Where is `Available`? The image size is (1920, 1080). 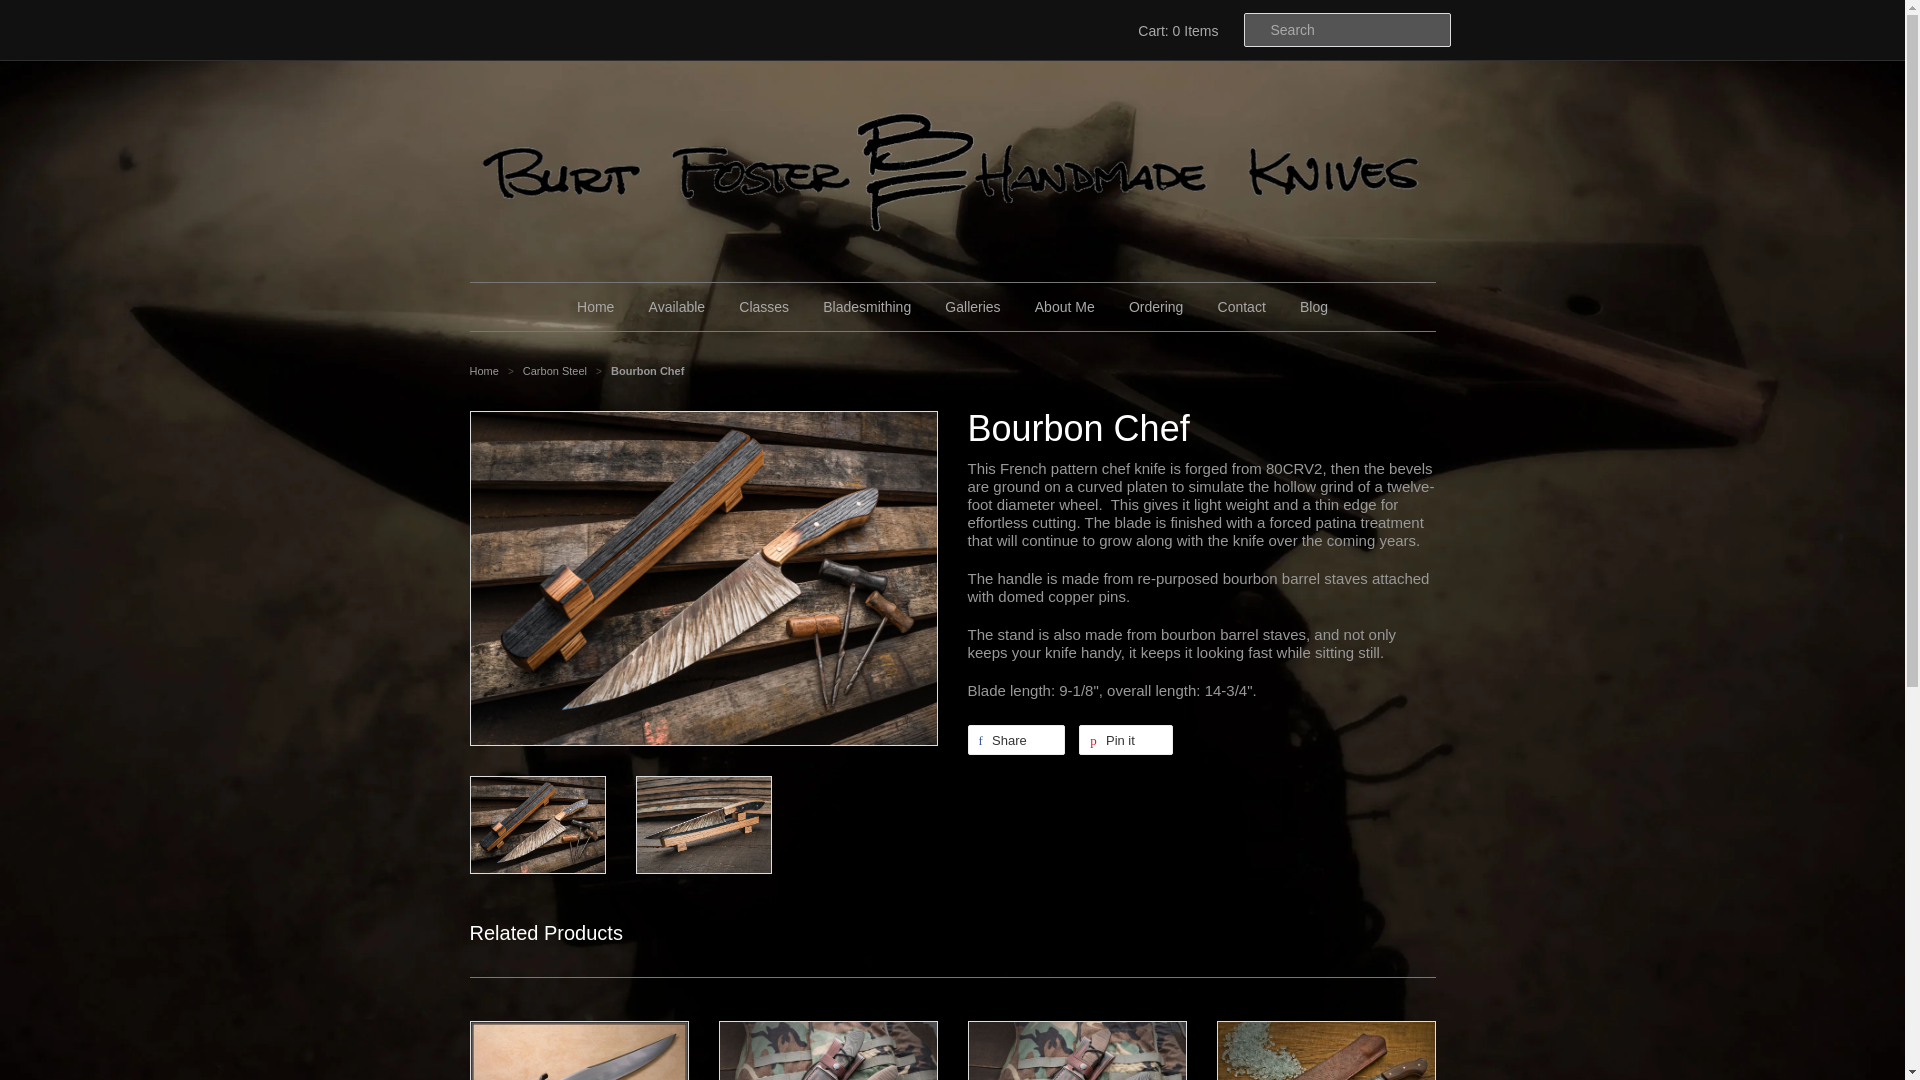
Available is located at coordinates (677, 306).